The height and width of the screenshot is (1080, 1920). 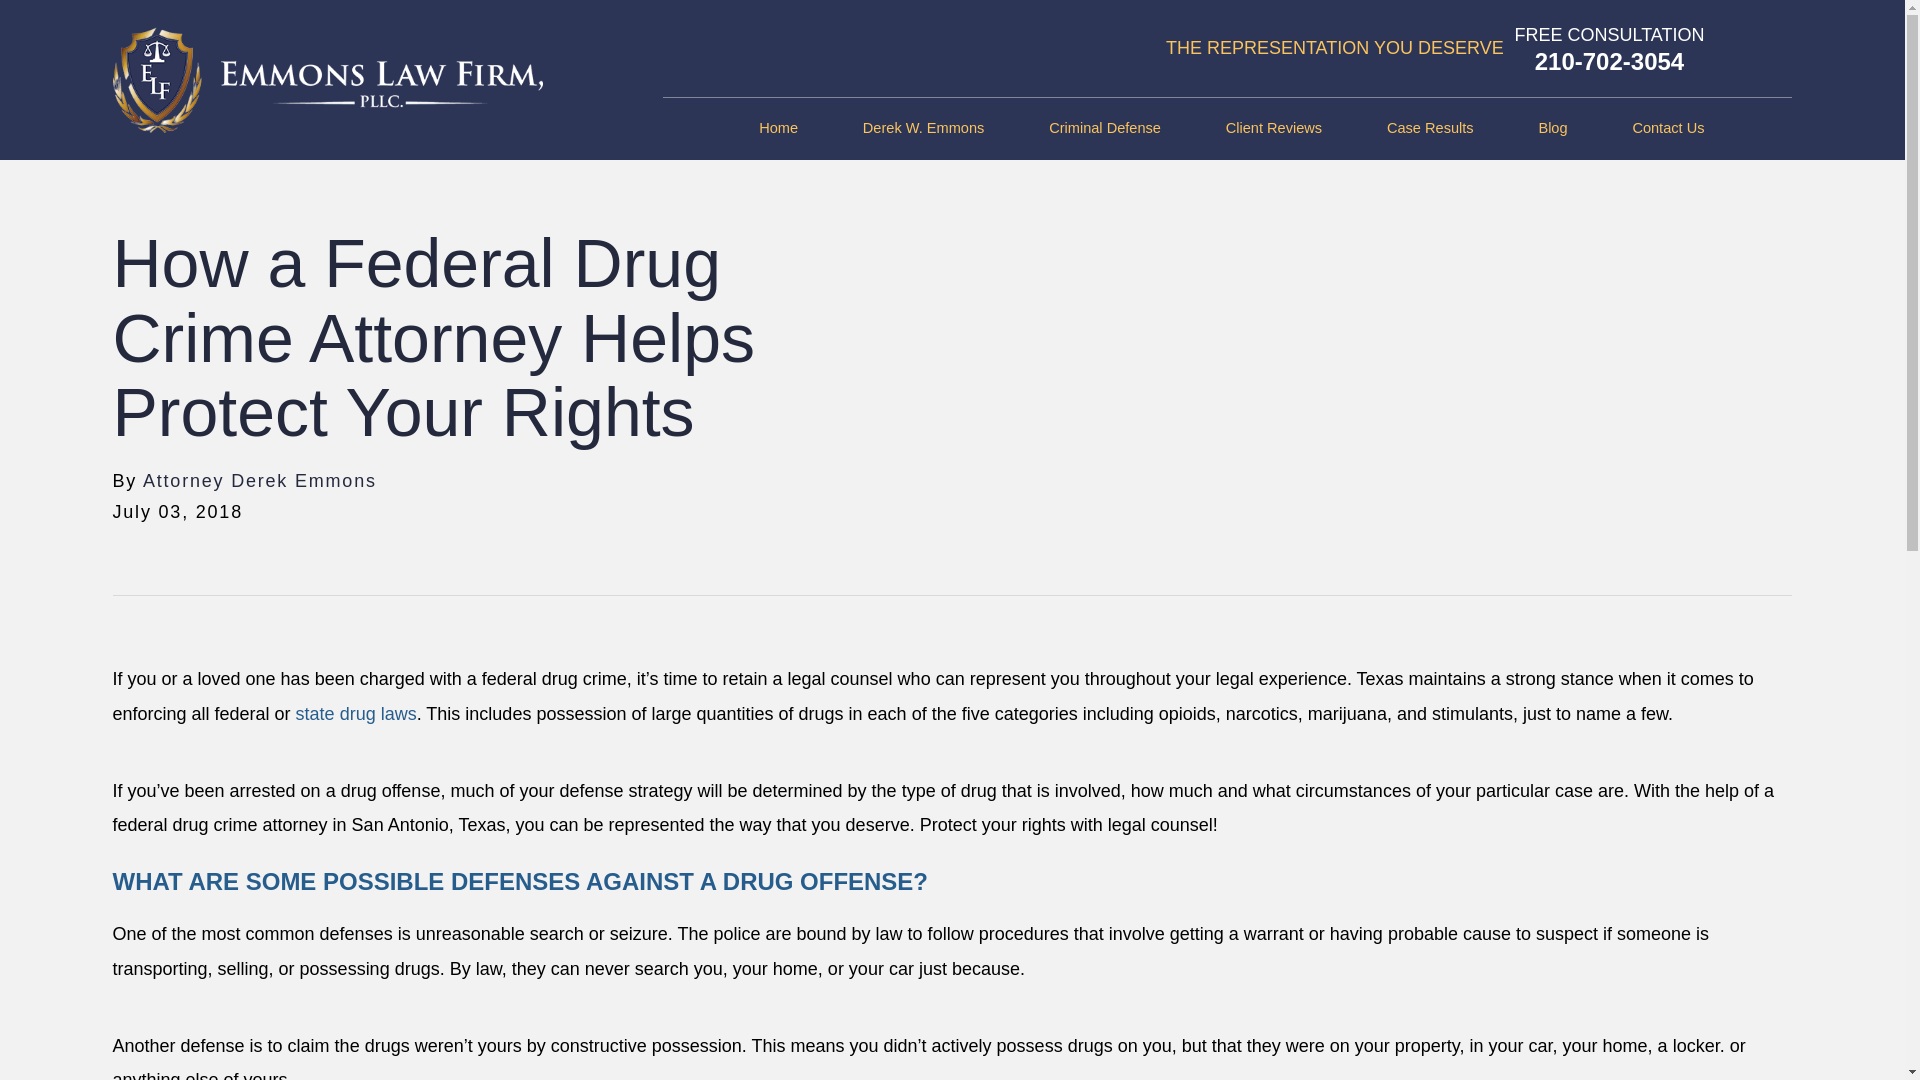 What do you see at coordinates (1862, 1036) in the screenshot?
I see `Open the accessibility options menu` at bounding box center [1862, 1036].